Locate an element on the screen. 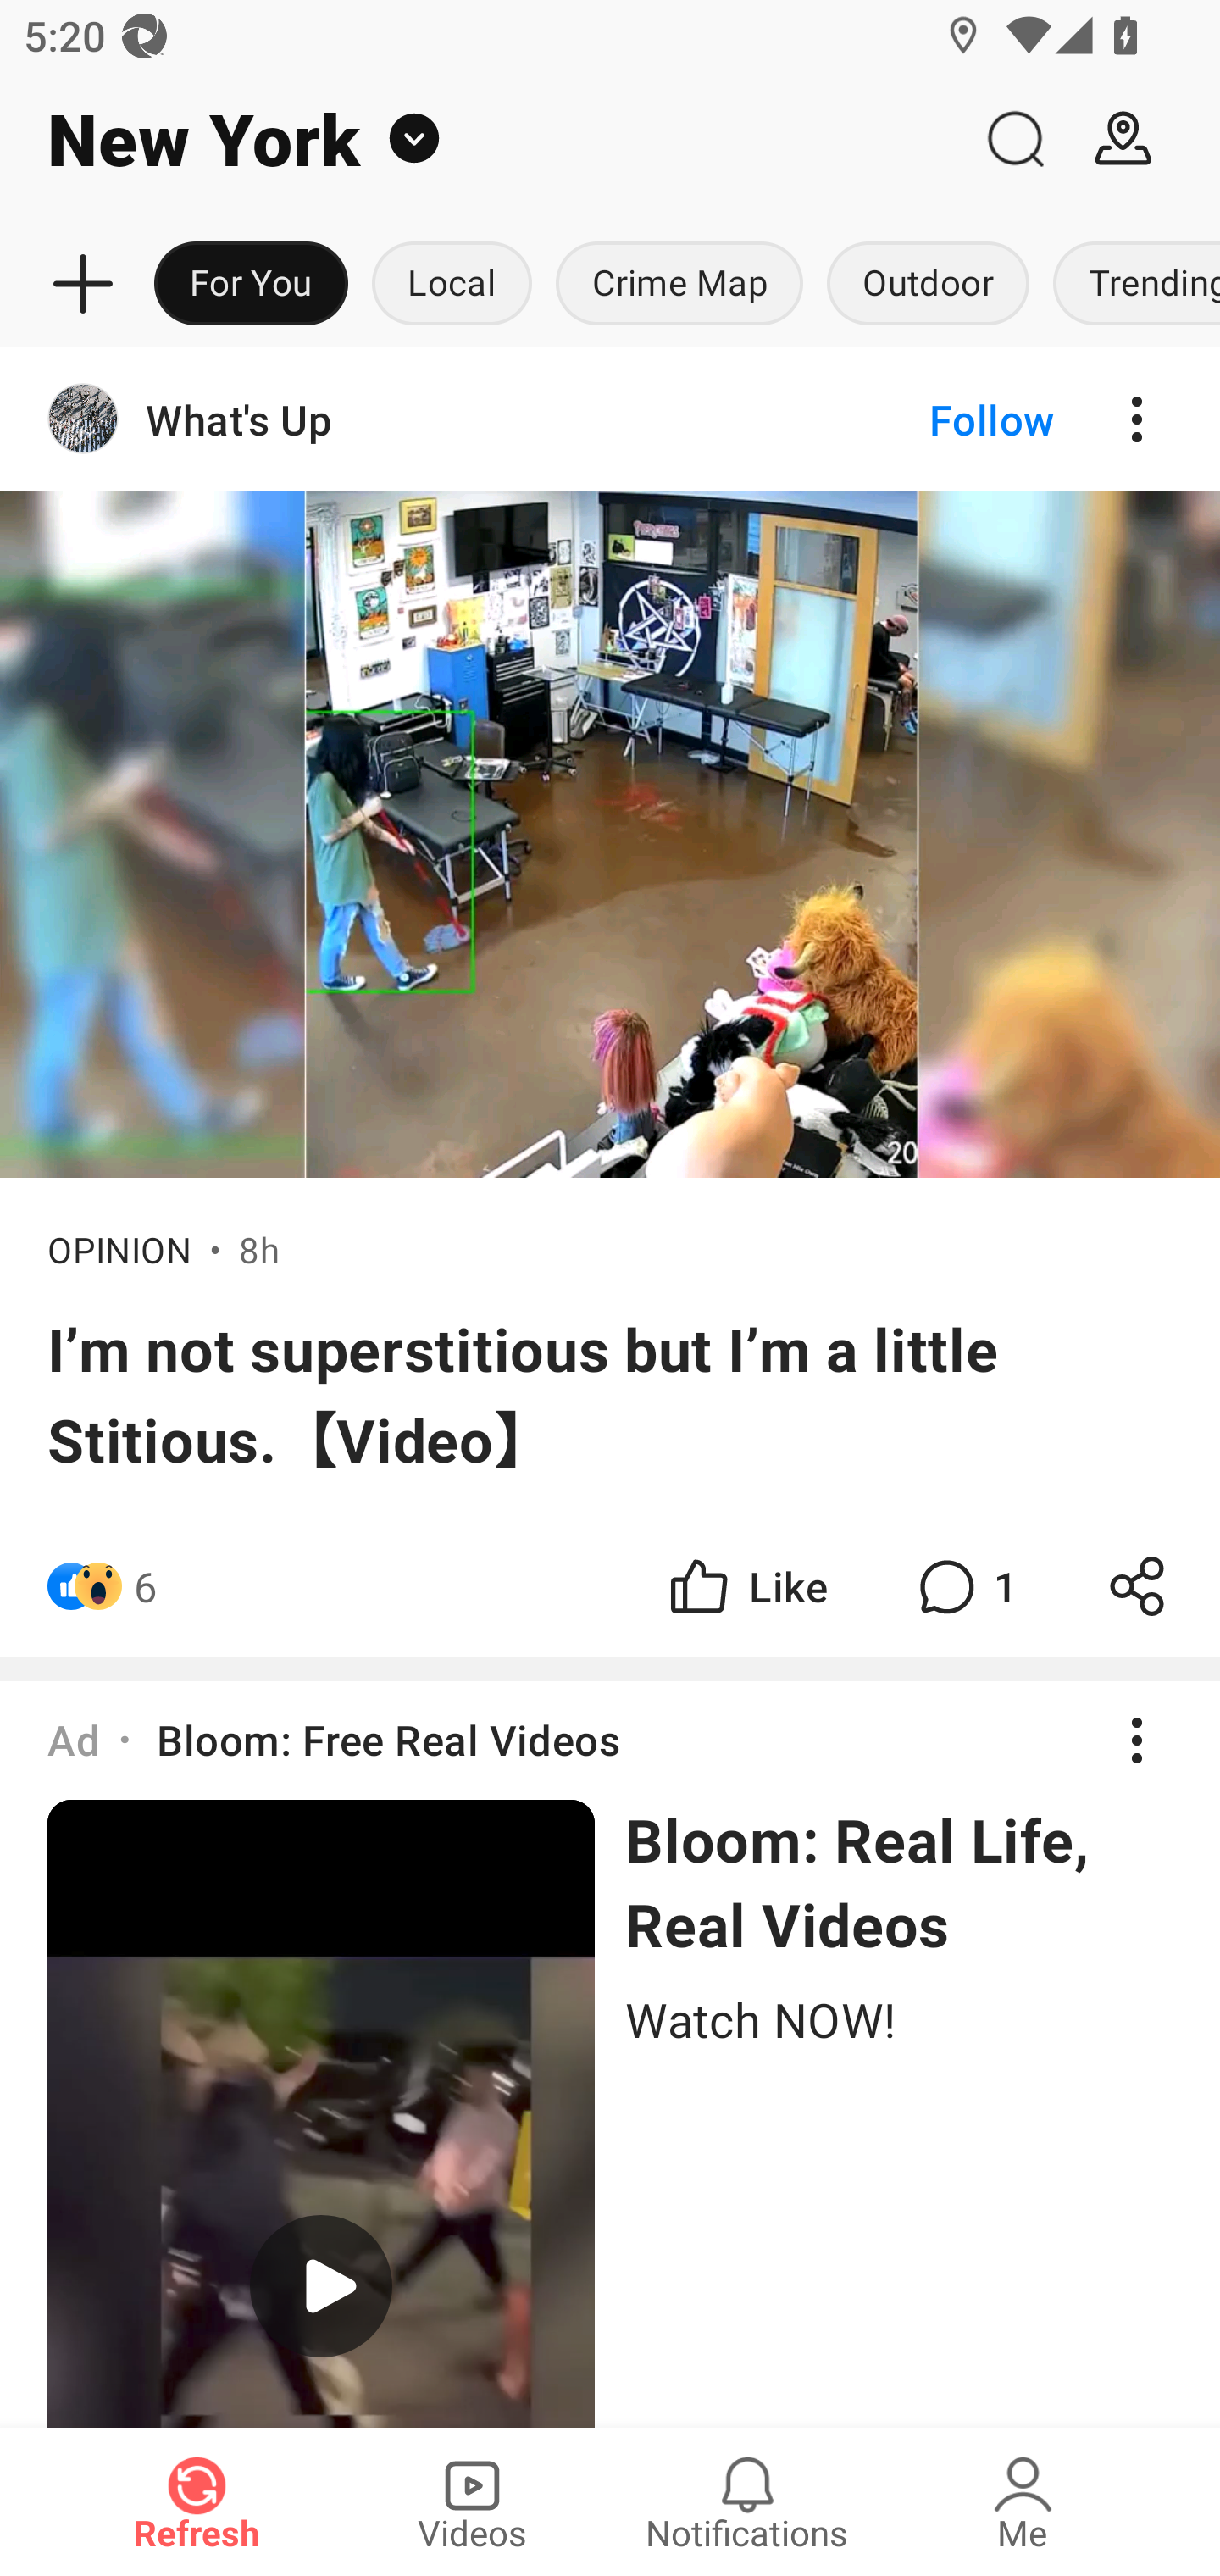 Image resolution: width=1220 pixels, height=2576 pixels. Follow is located at coordinates (935, 419).